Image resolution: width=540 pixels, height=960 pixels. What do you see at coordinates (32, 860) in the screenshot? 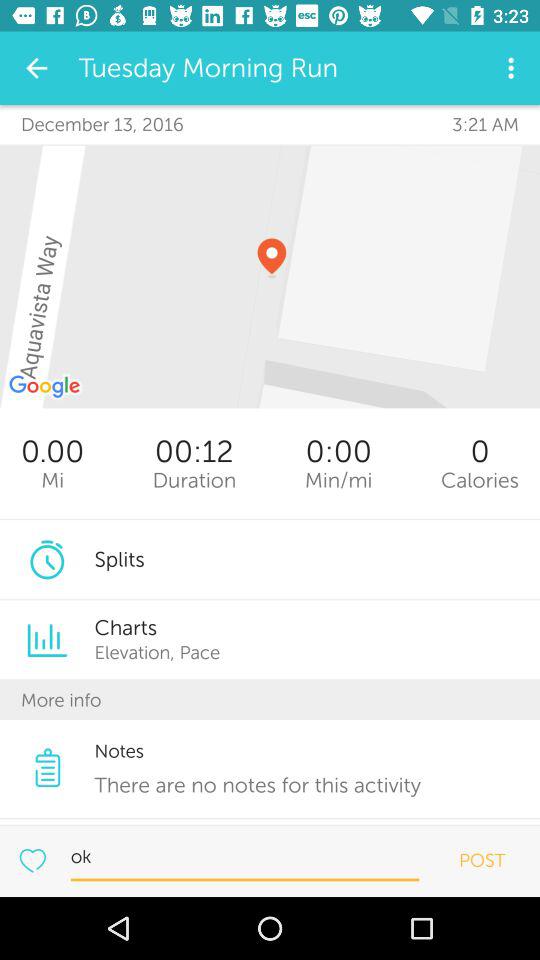
I see `add to favorites` at bounding box center [32, 860].